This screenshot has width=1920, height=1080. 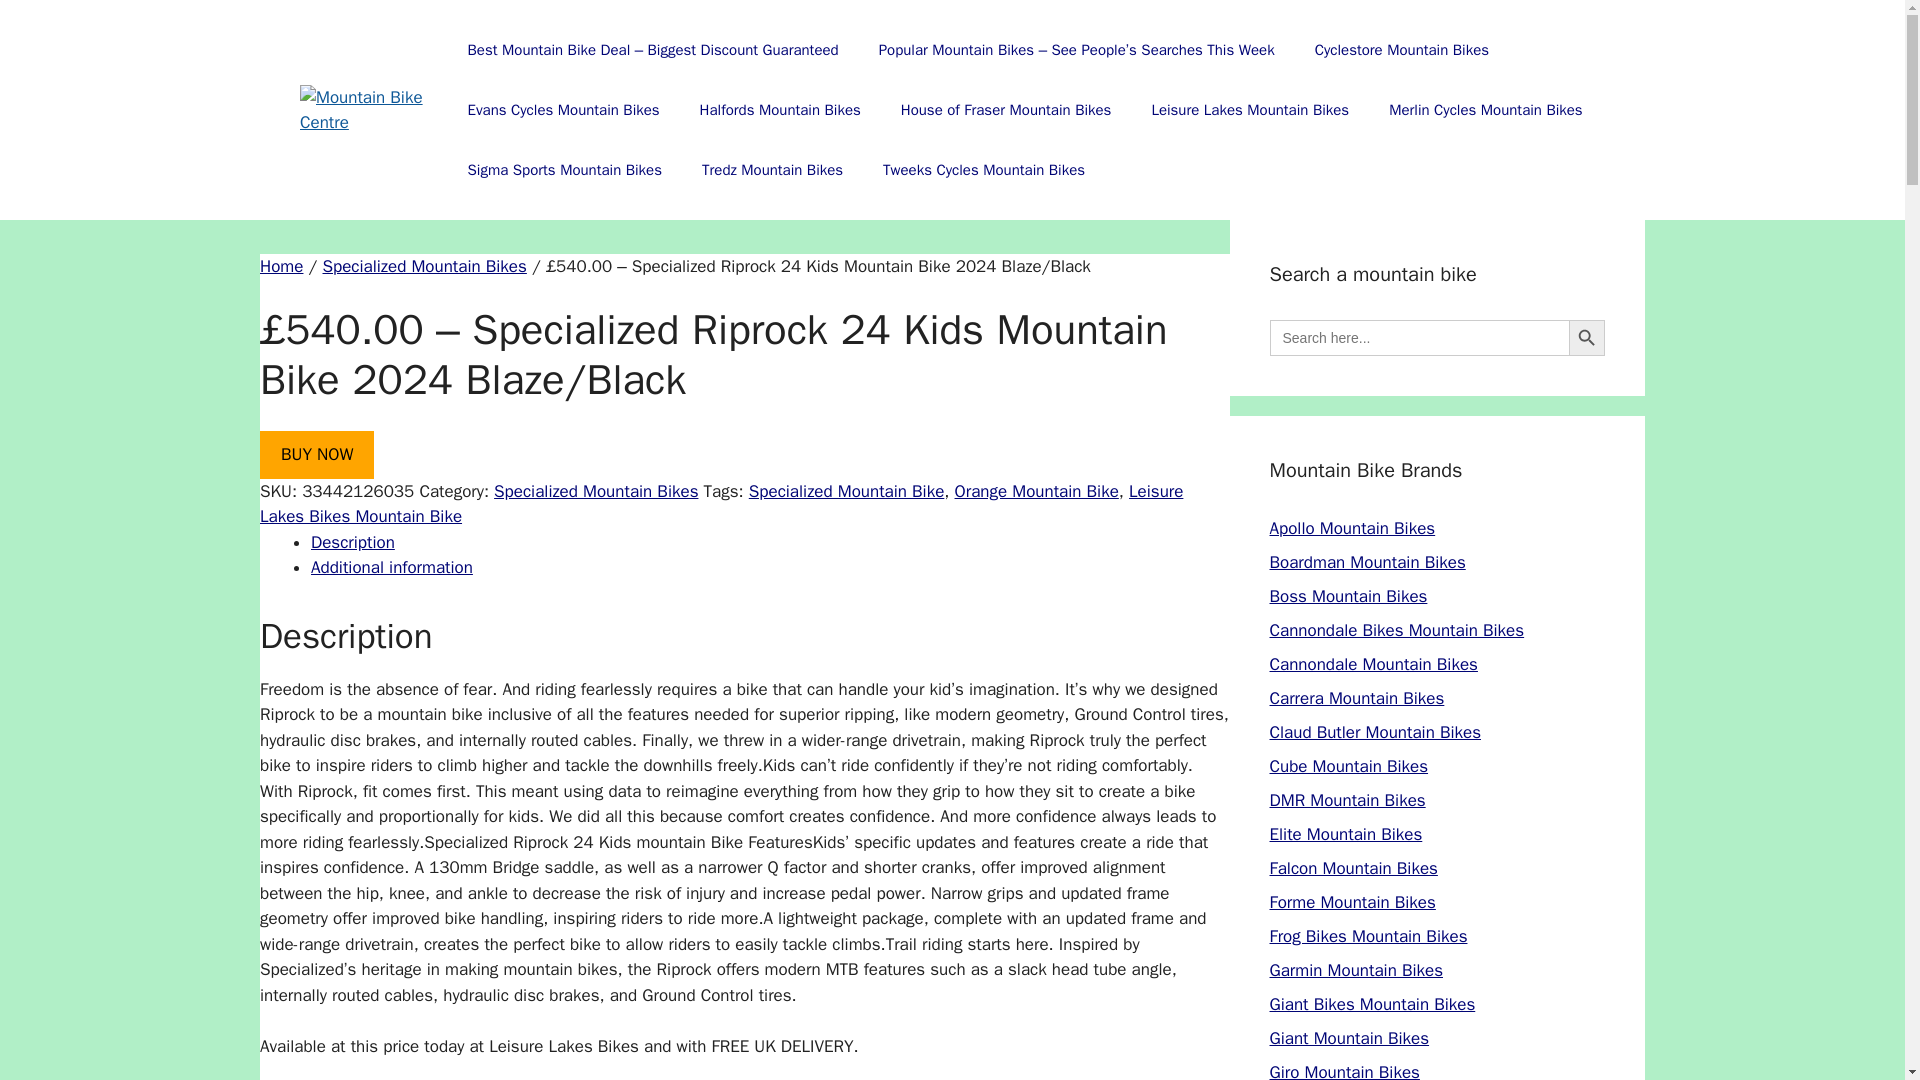 I want to click on Leisure Lakes Bikes Mountain Bikes, so click(x=1249, y=110).